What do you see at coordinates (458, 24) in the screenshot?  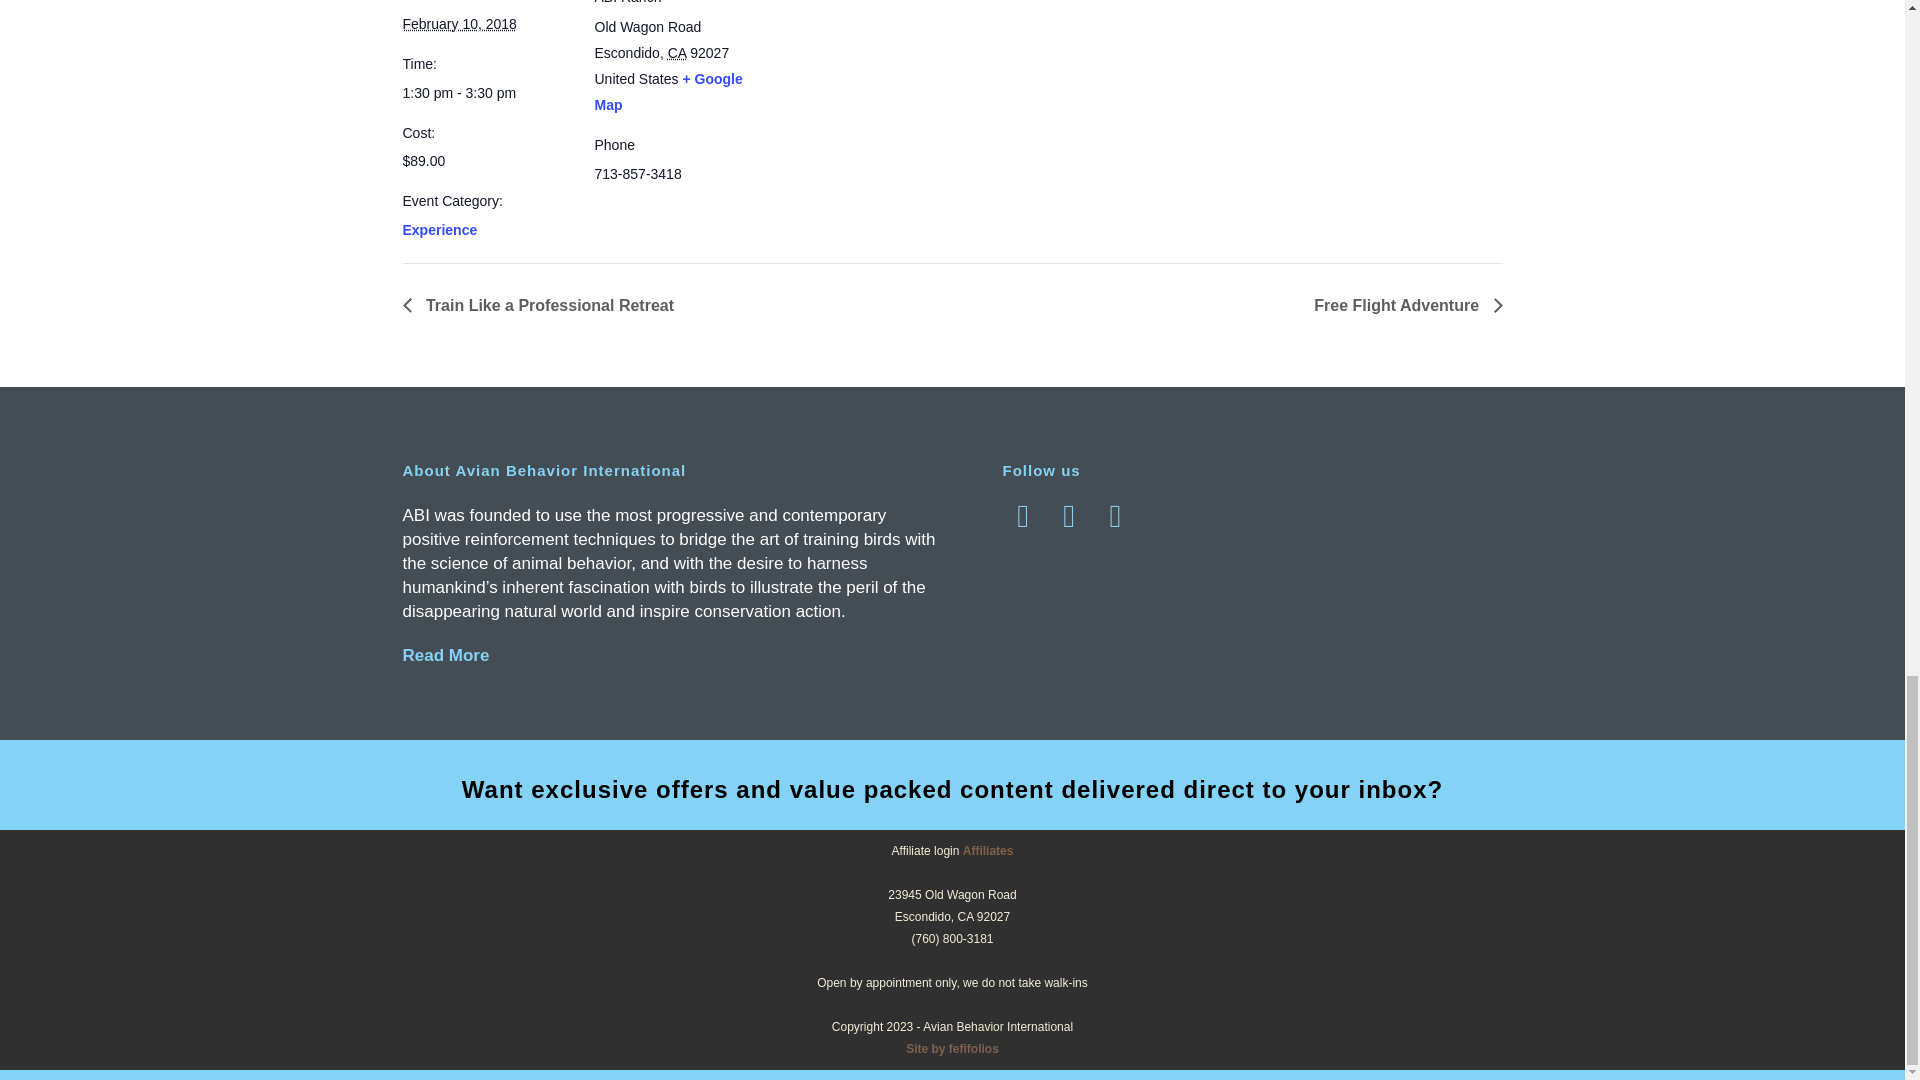 I see `2018-02-10` at bounding box center [458, 24].